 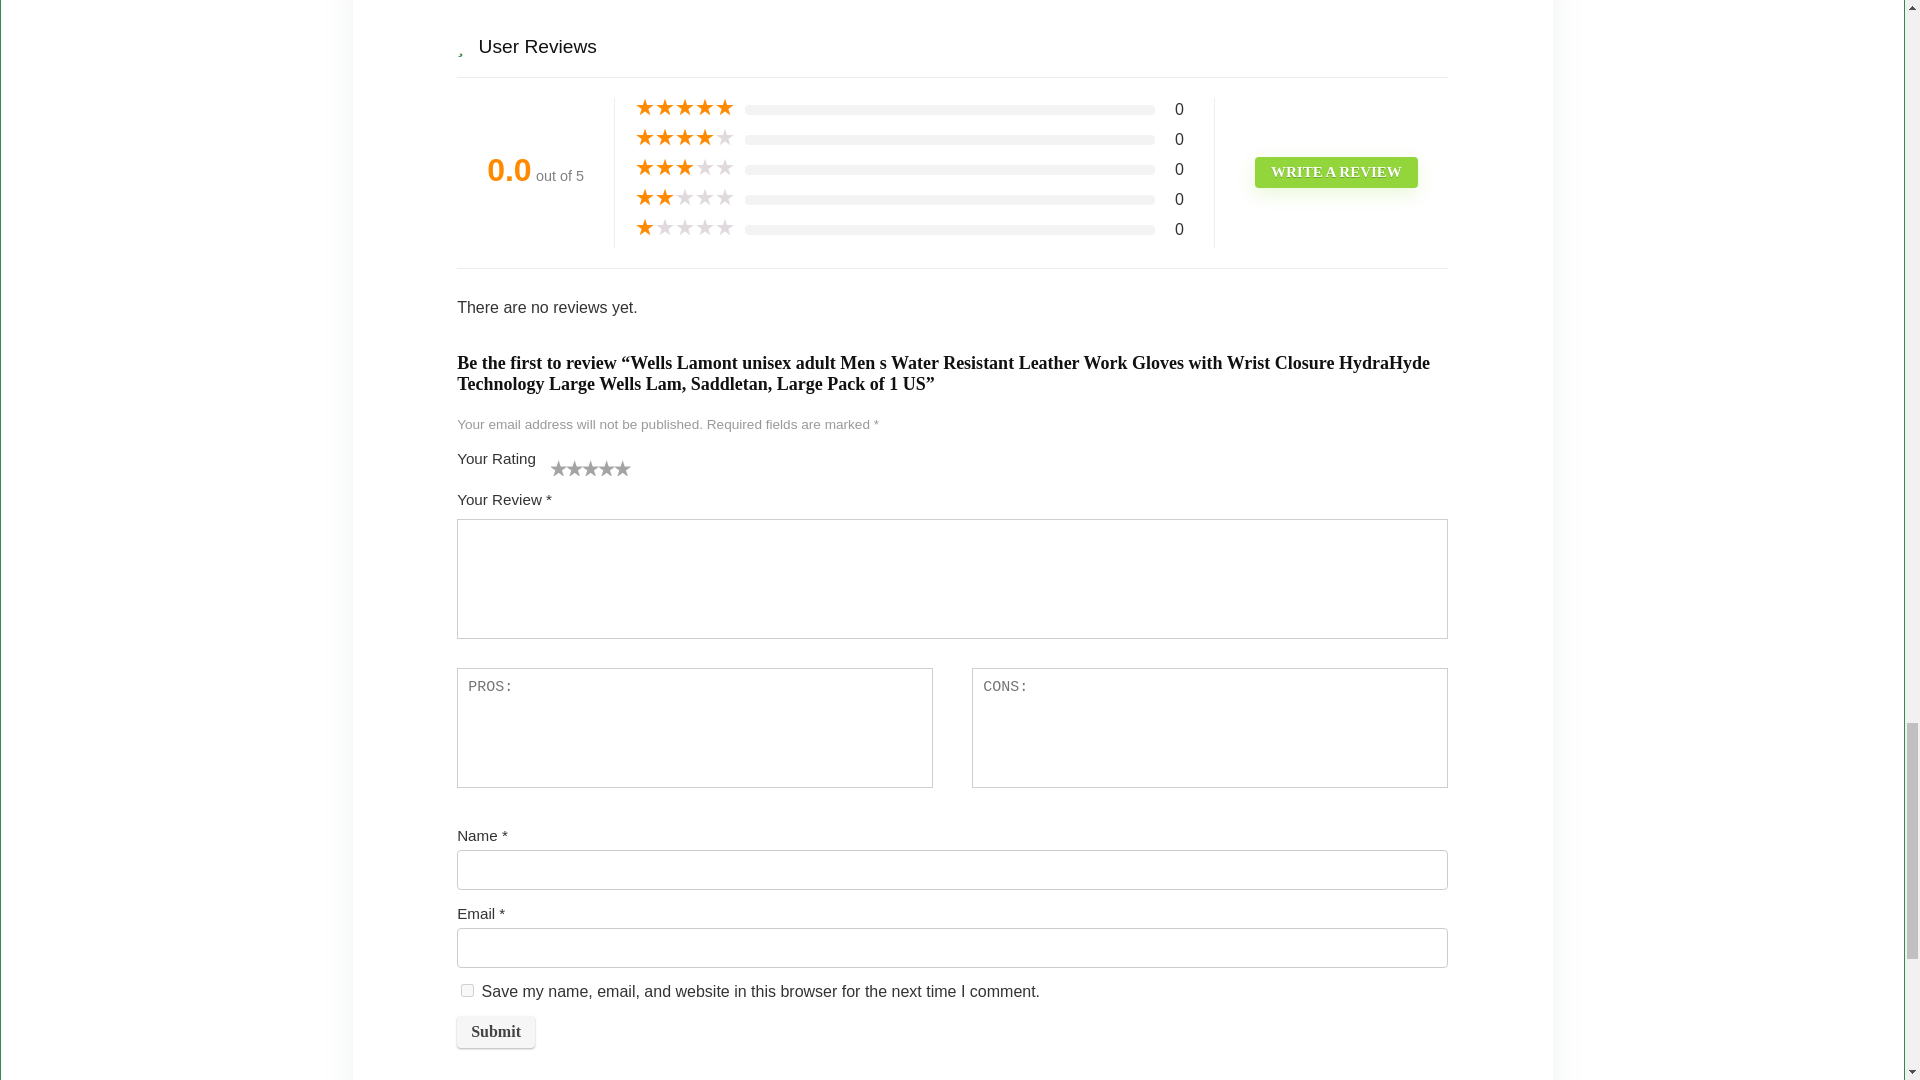 What do you see at coordinates (685, 228) in the screenshot?
I see `Rated 1 out of 5` at bounding box center [685, 228].